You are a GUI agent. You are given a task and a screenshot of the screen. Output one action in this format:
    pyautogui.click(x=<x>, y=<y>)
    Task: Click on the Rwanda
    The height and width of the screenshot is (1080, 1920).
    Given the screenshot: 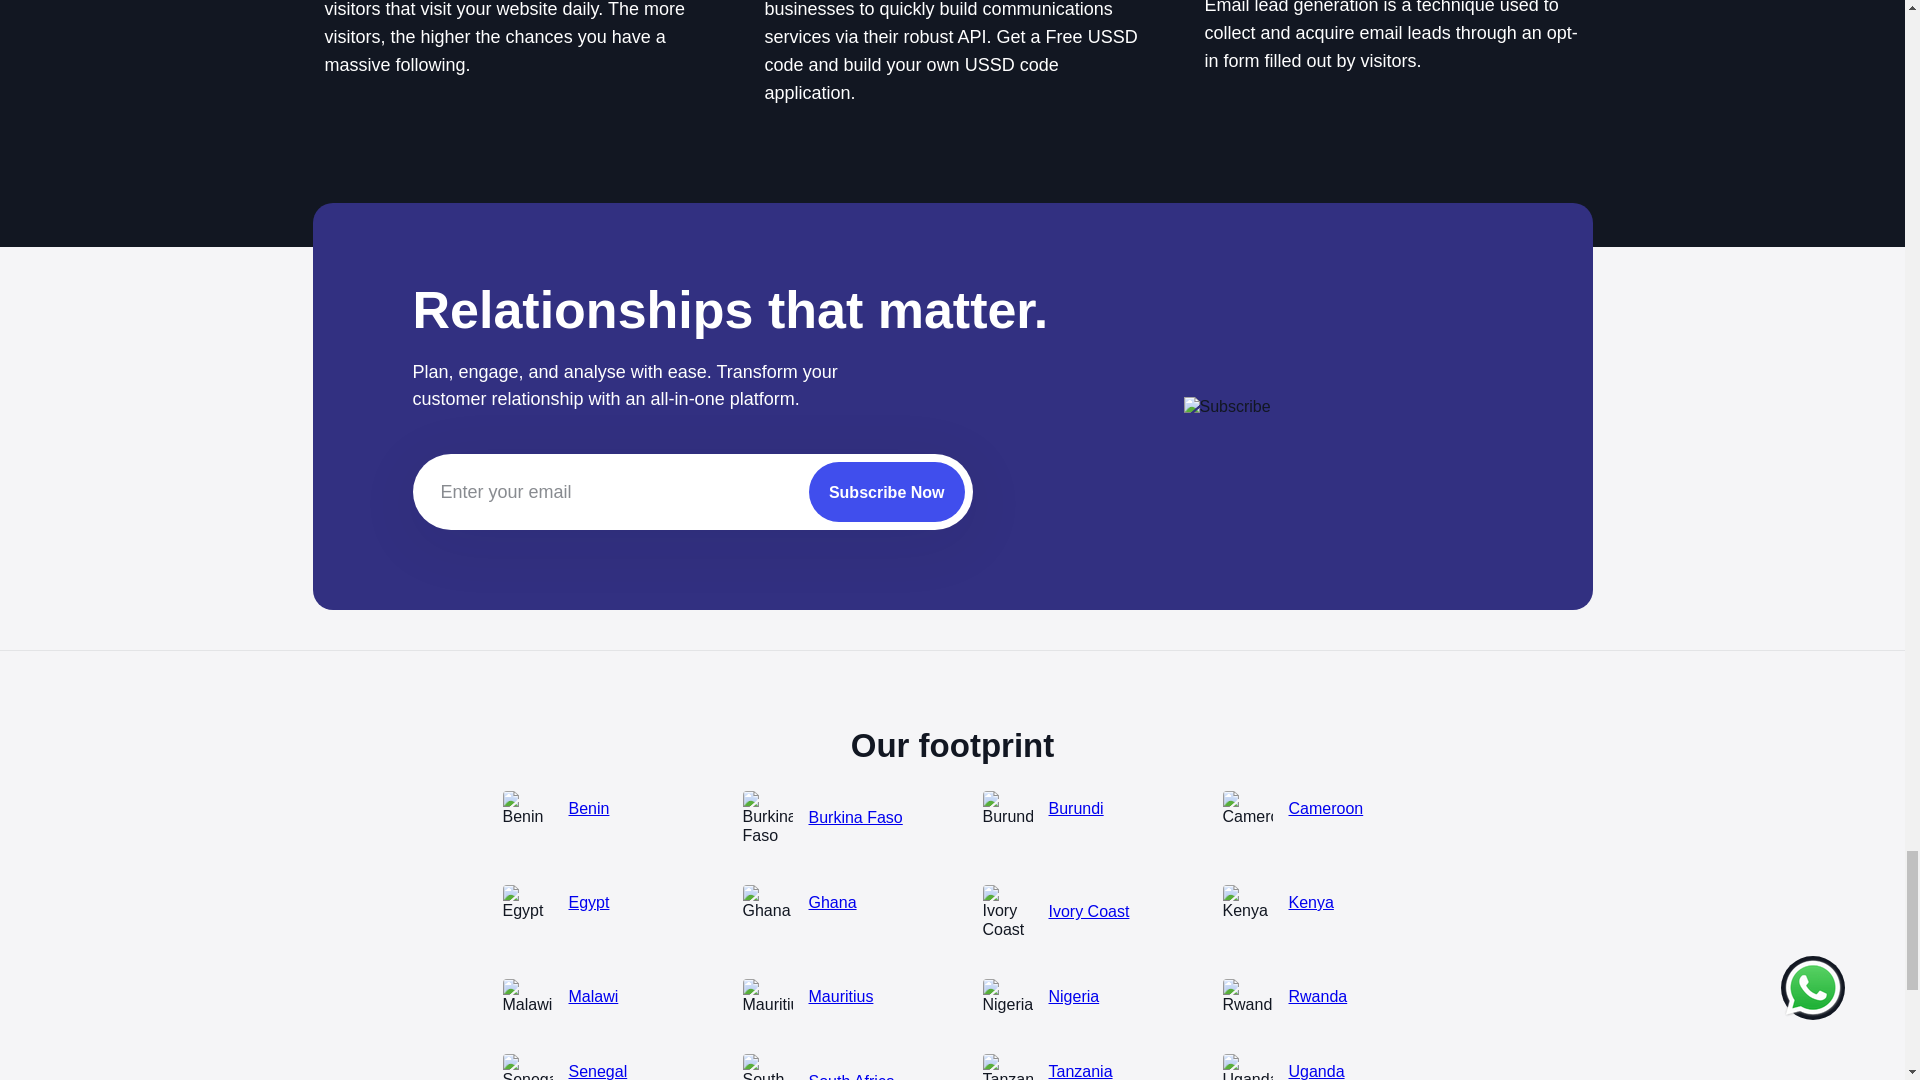 What is the action you would take?
    pyautogui.click(x=1318, y=996)
    